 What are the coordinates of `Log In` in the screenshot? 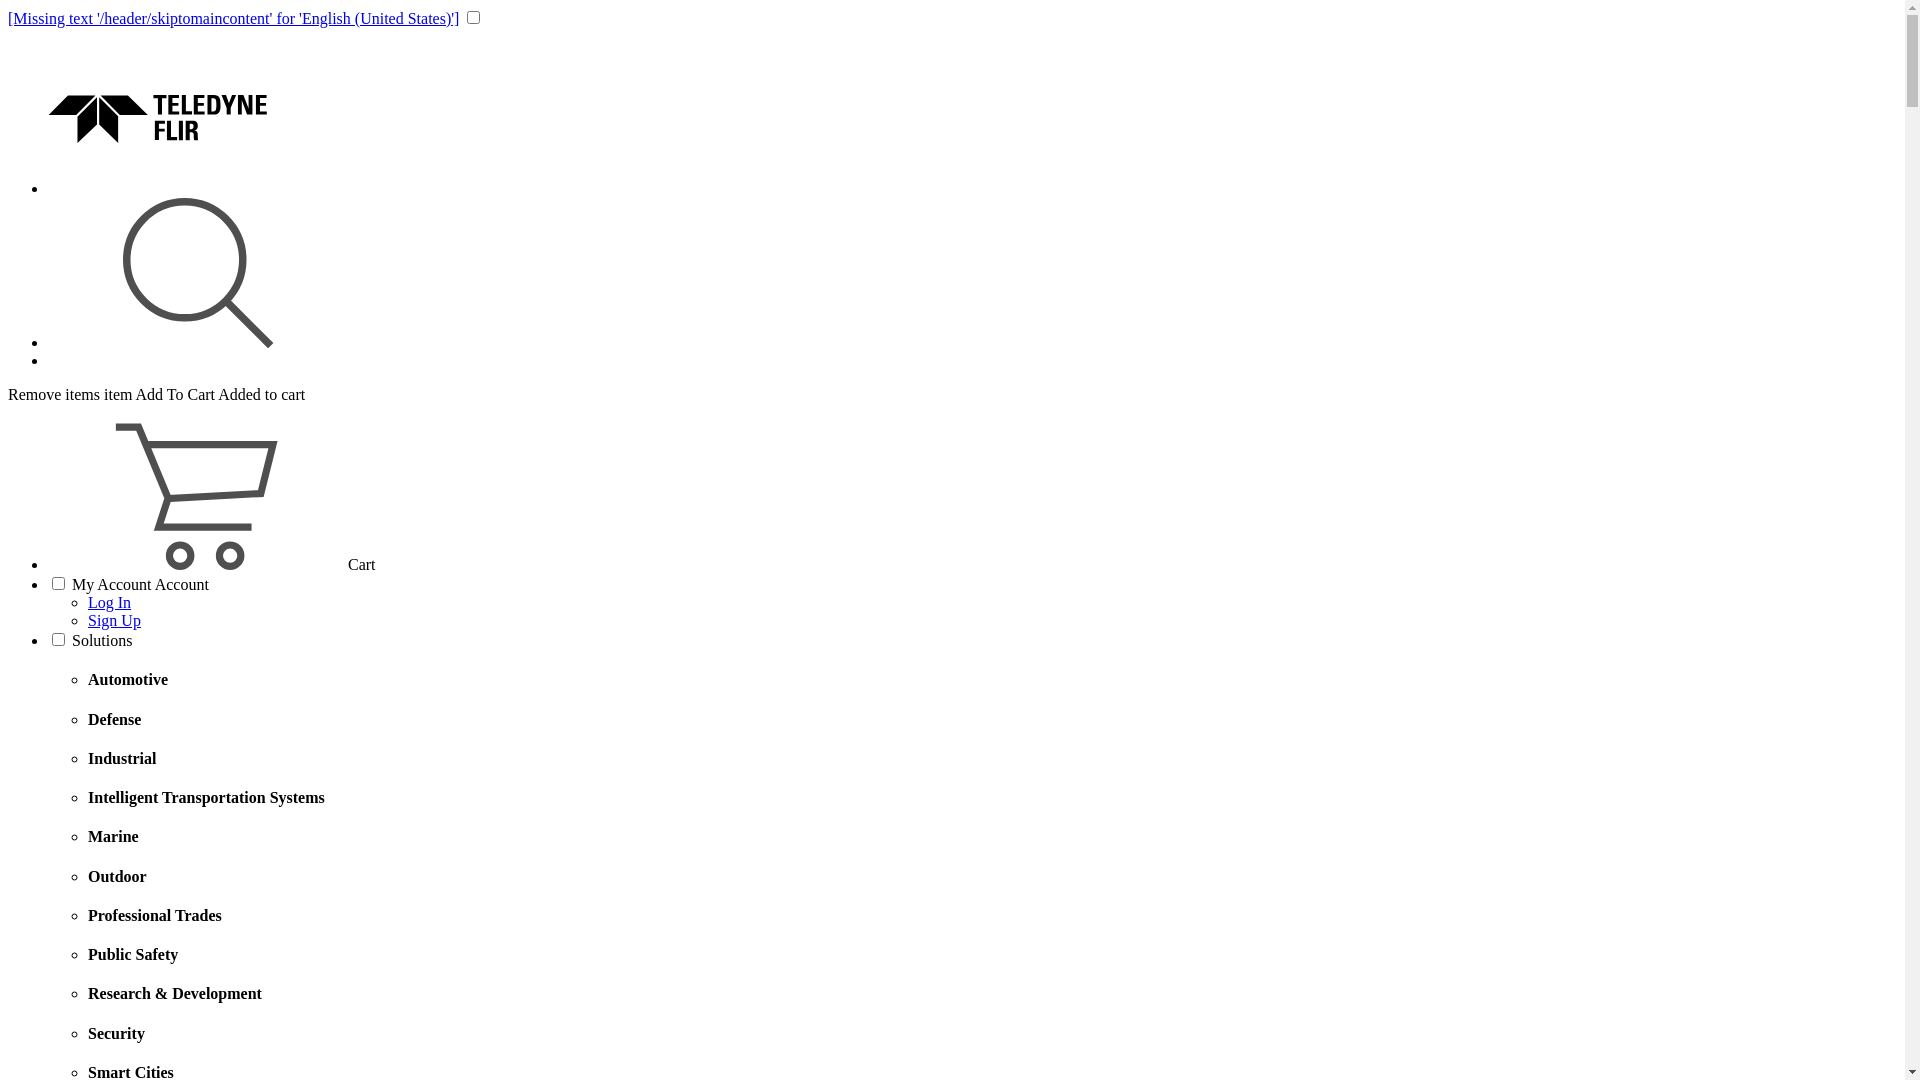 It's located at (110, 602).